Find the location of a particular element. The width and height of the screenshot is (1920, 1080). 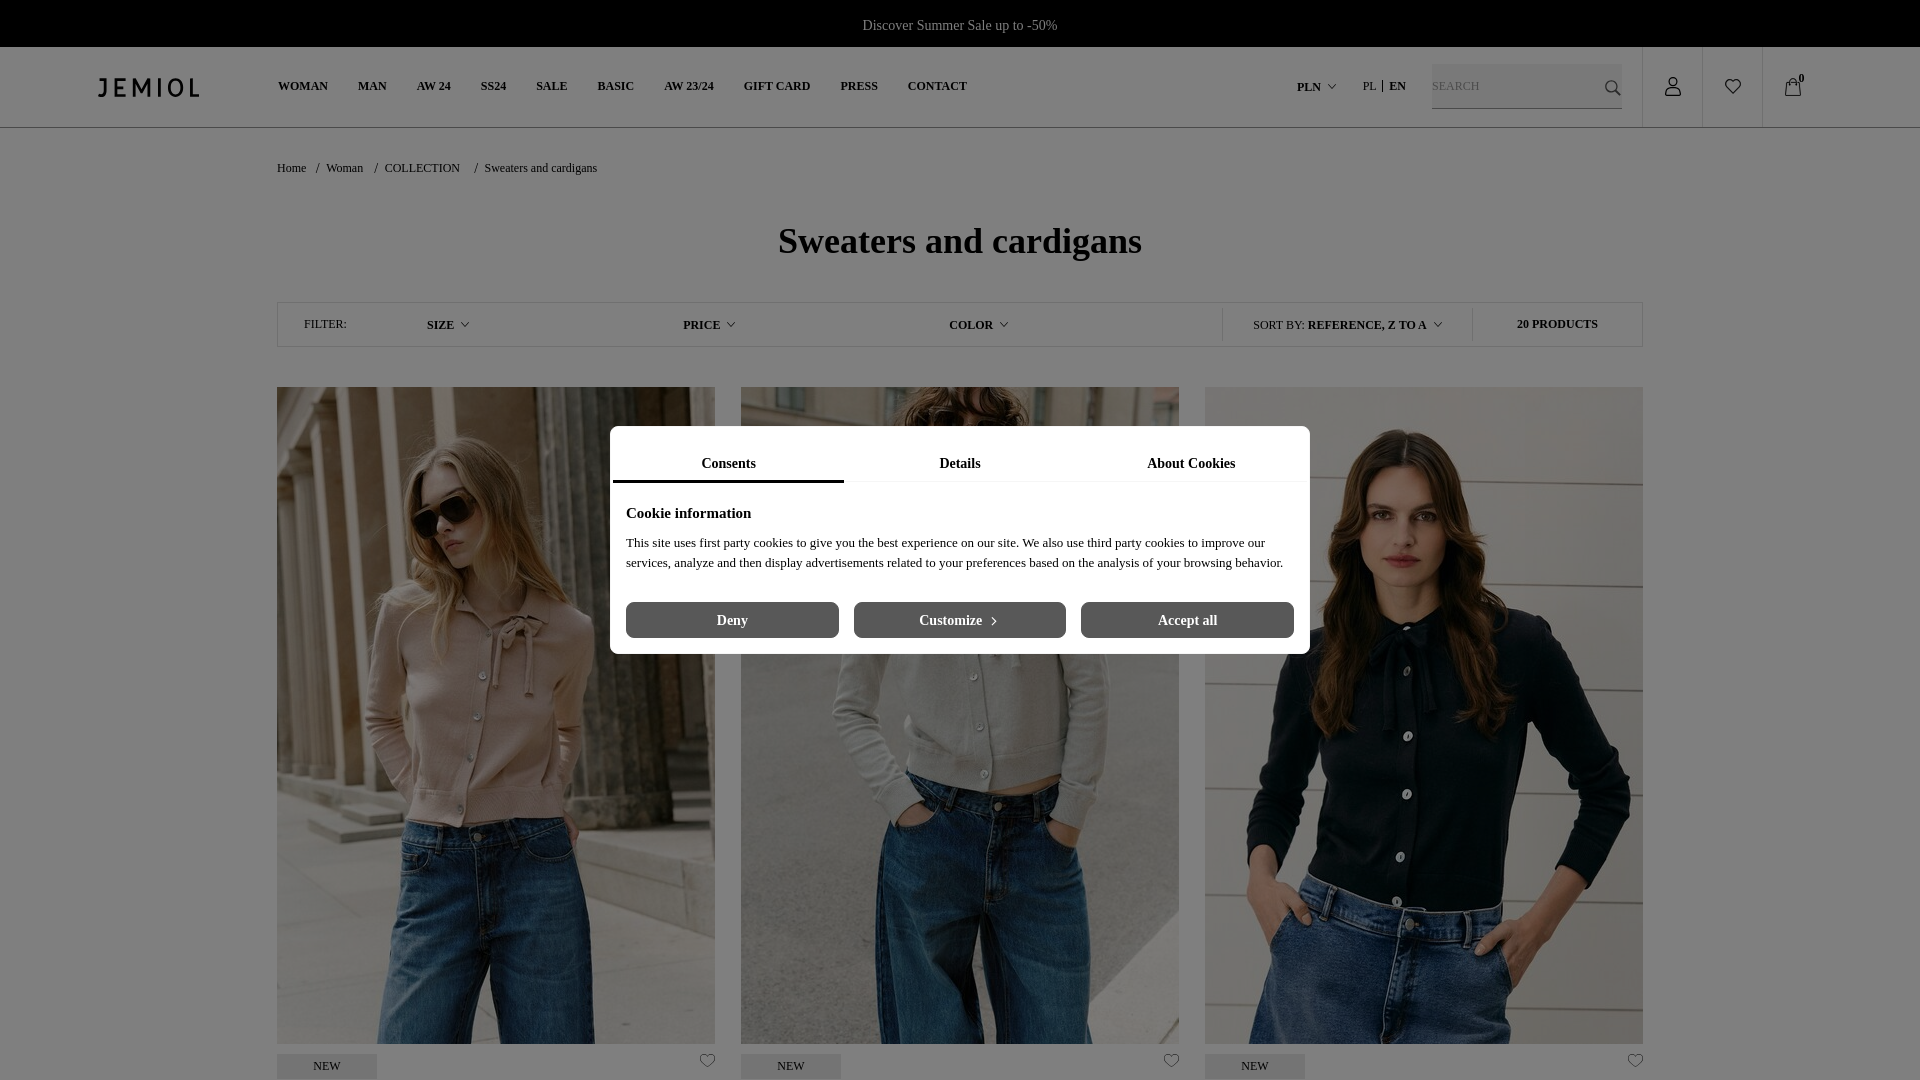

SALE is located at coordinates (550, 86).